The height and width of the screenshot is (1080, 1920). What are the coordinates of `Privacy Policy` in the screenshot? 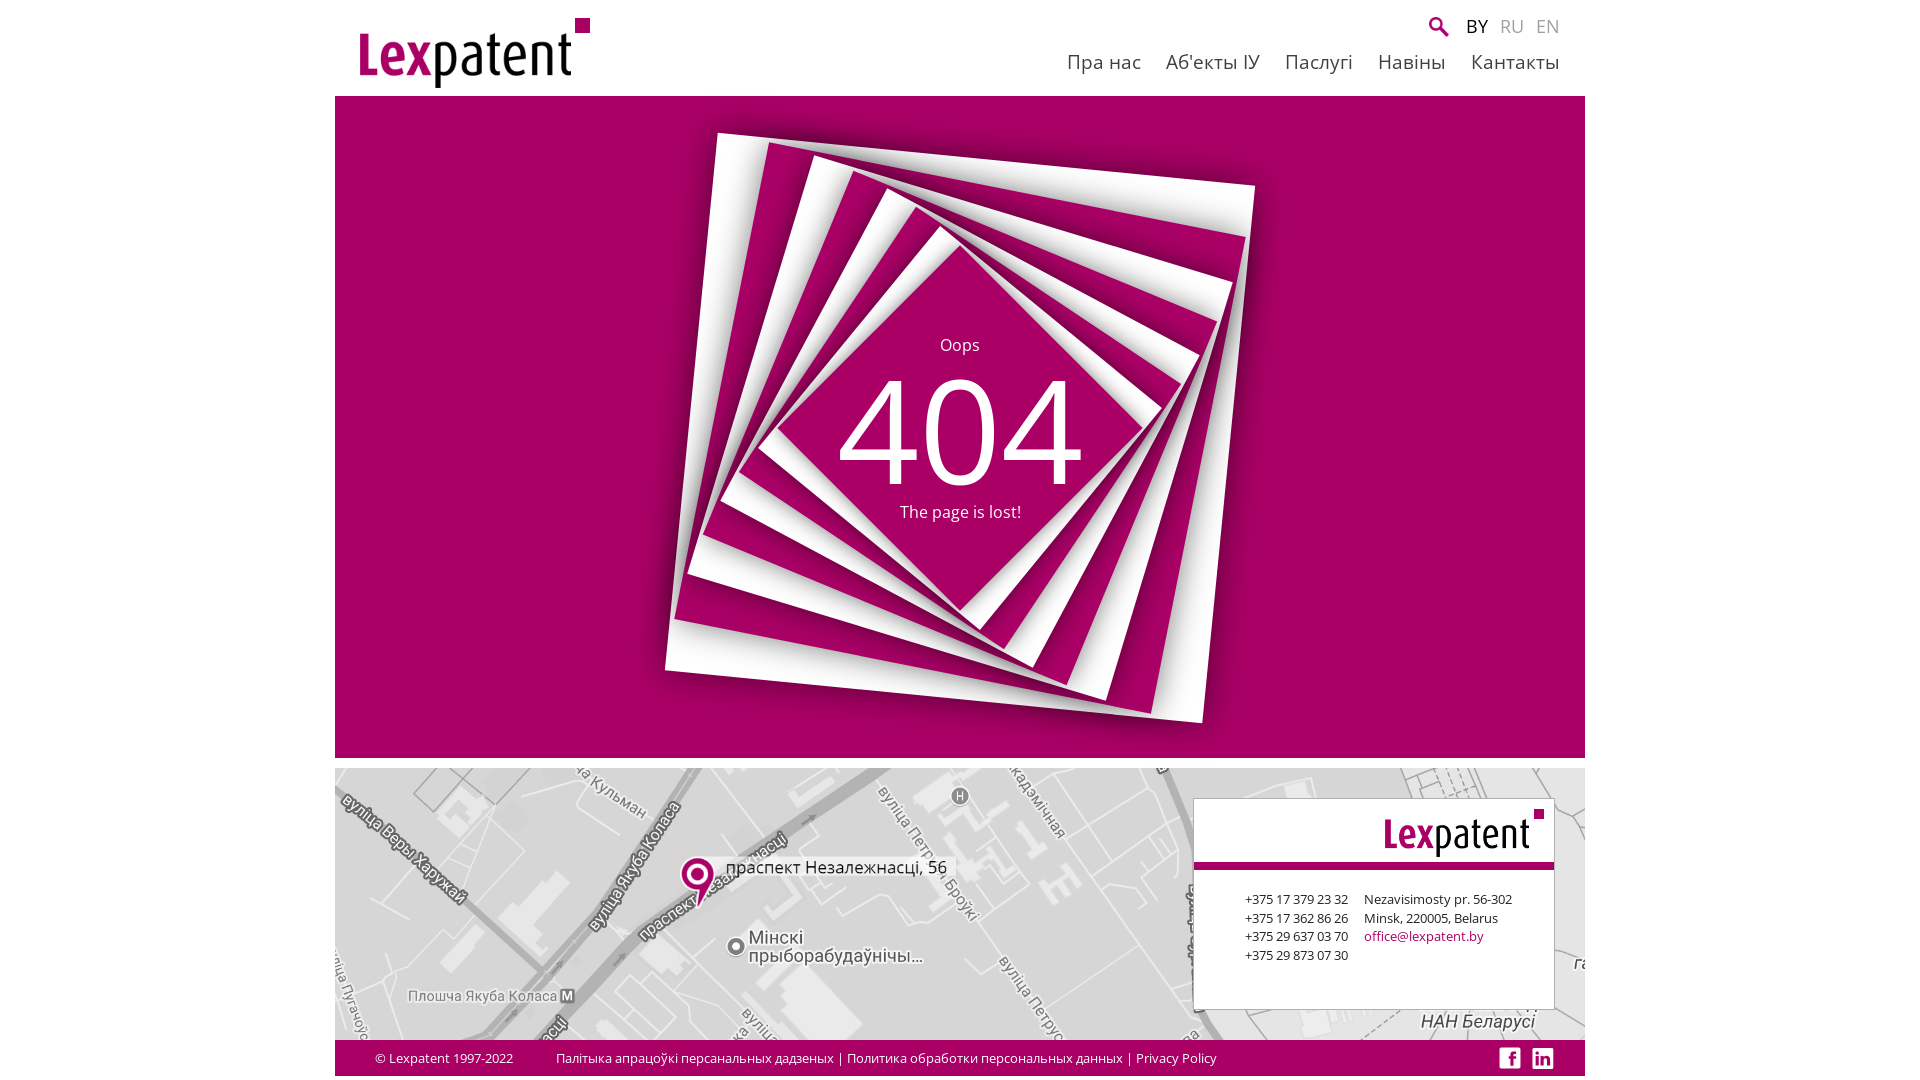 It's located at (1176, 1058).